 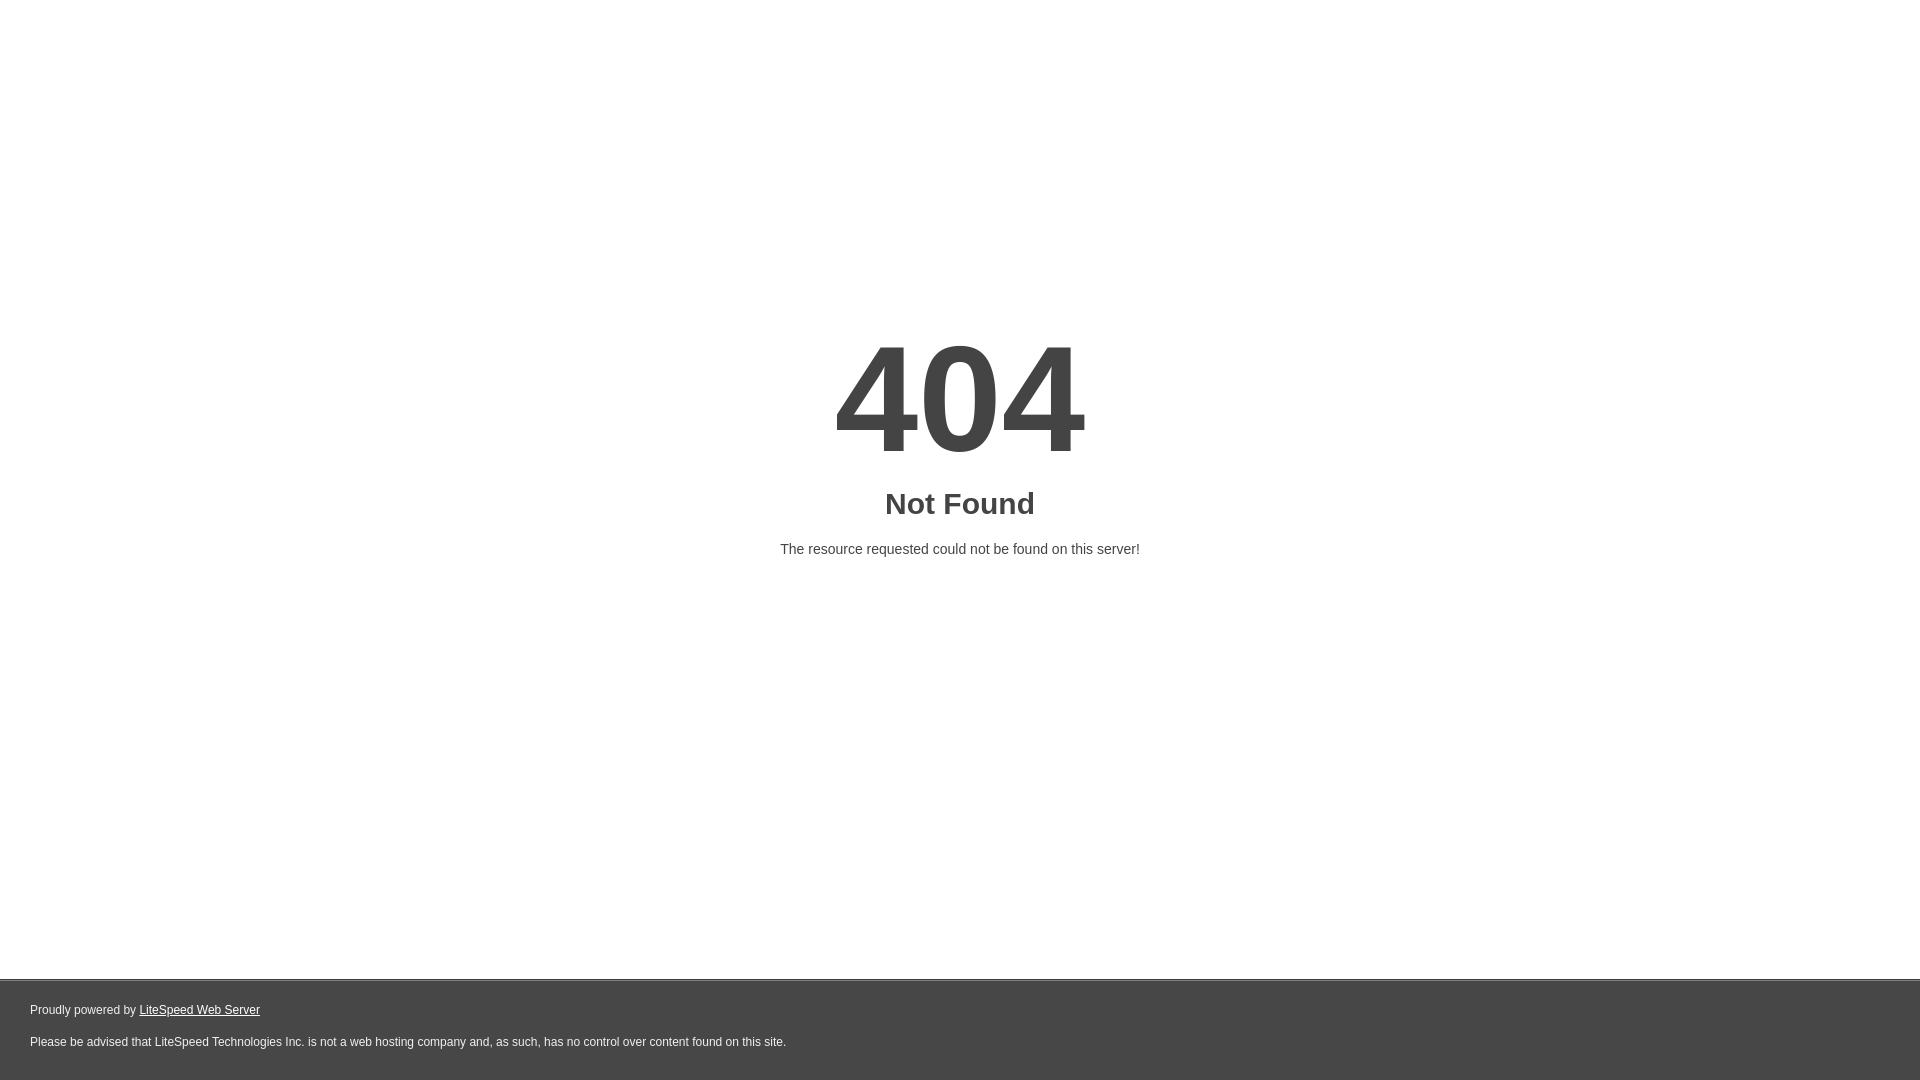 I want to click on LiteSpeed Web Server, so click(x=200, y=1010).